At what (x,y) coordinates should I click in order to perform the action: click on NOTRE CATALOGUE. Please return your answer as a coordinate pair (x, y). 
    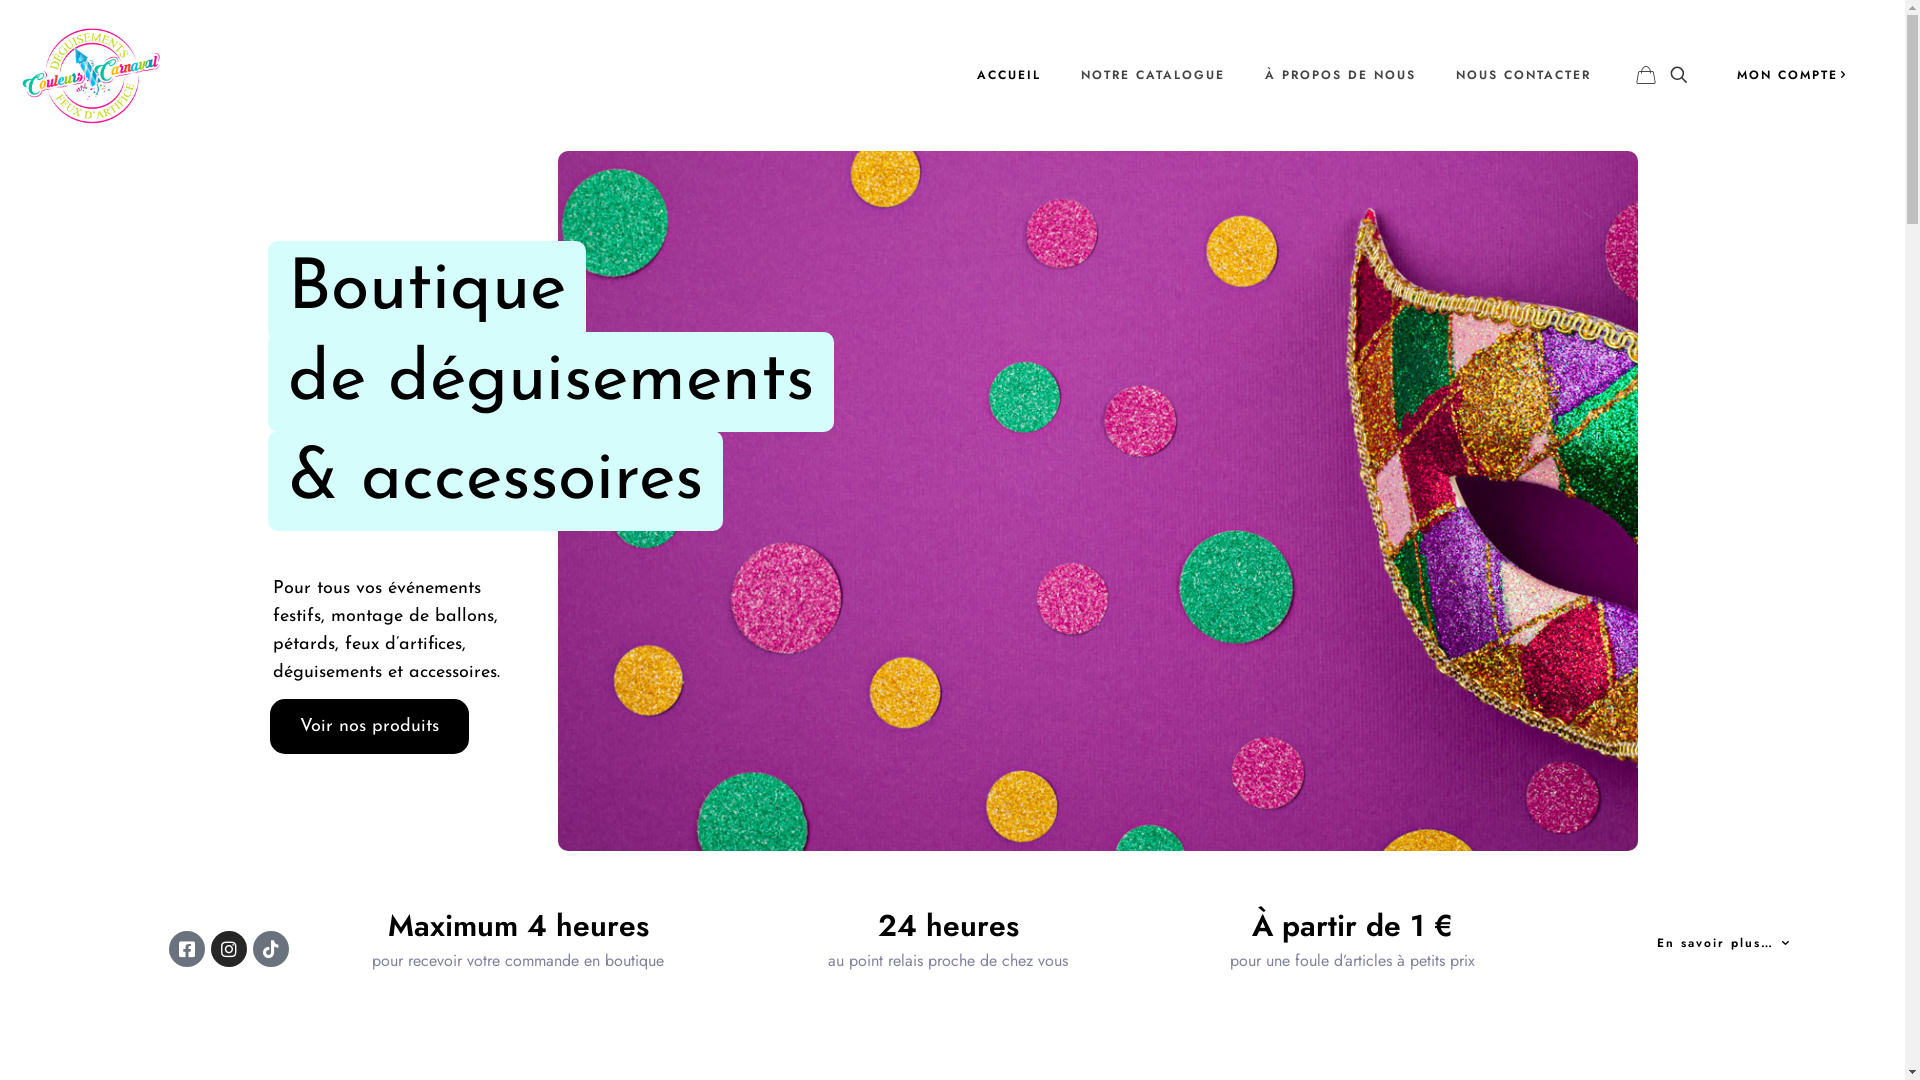
    Looking at the image, I should click on (1153, 75).